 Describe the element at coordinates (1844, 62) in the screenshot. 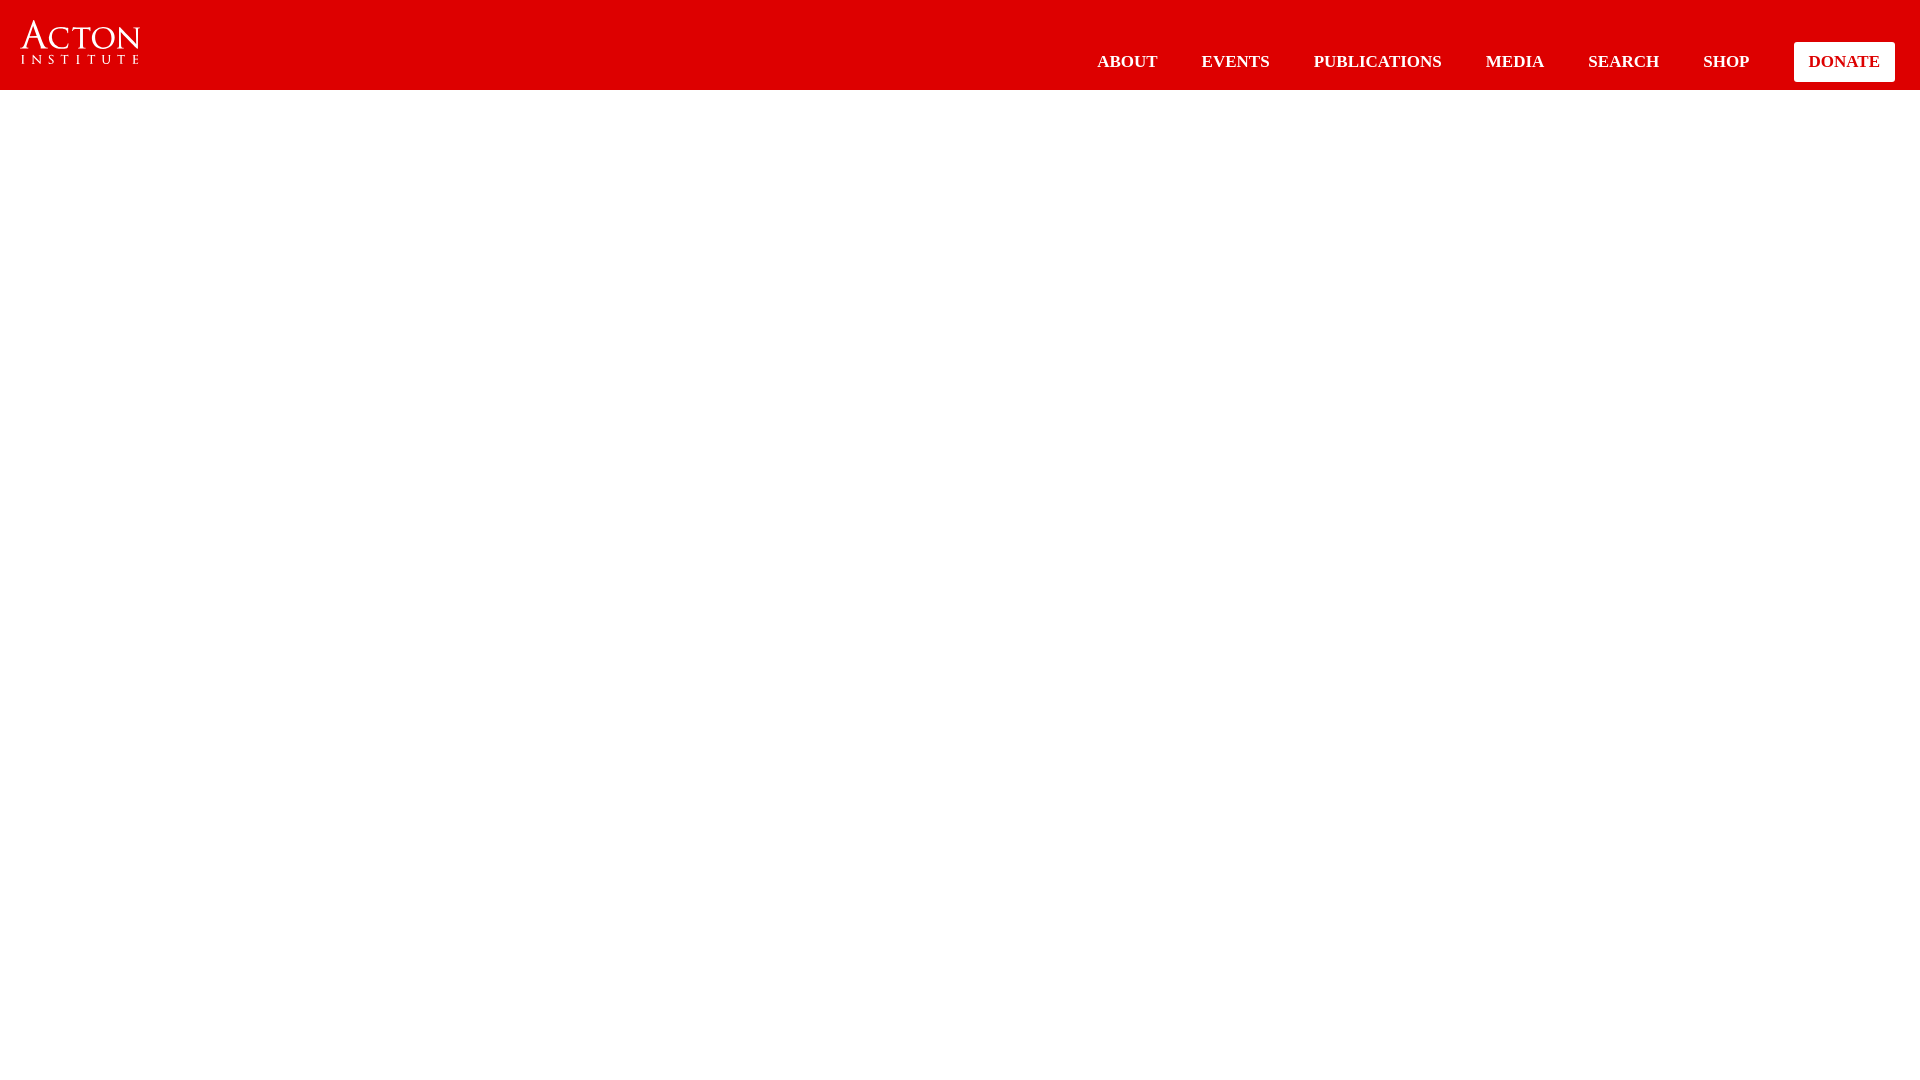

I see `DONATE` at that location.